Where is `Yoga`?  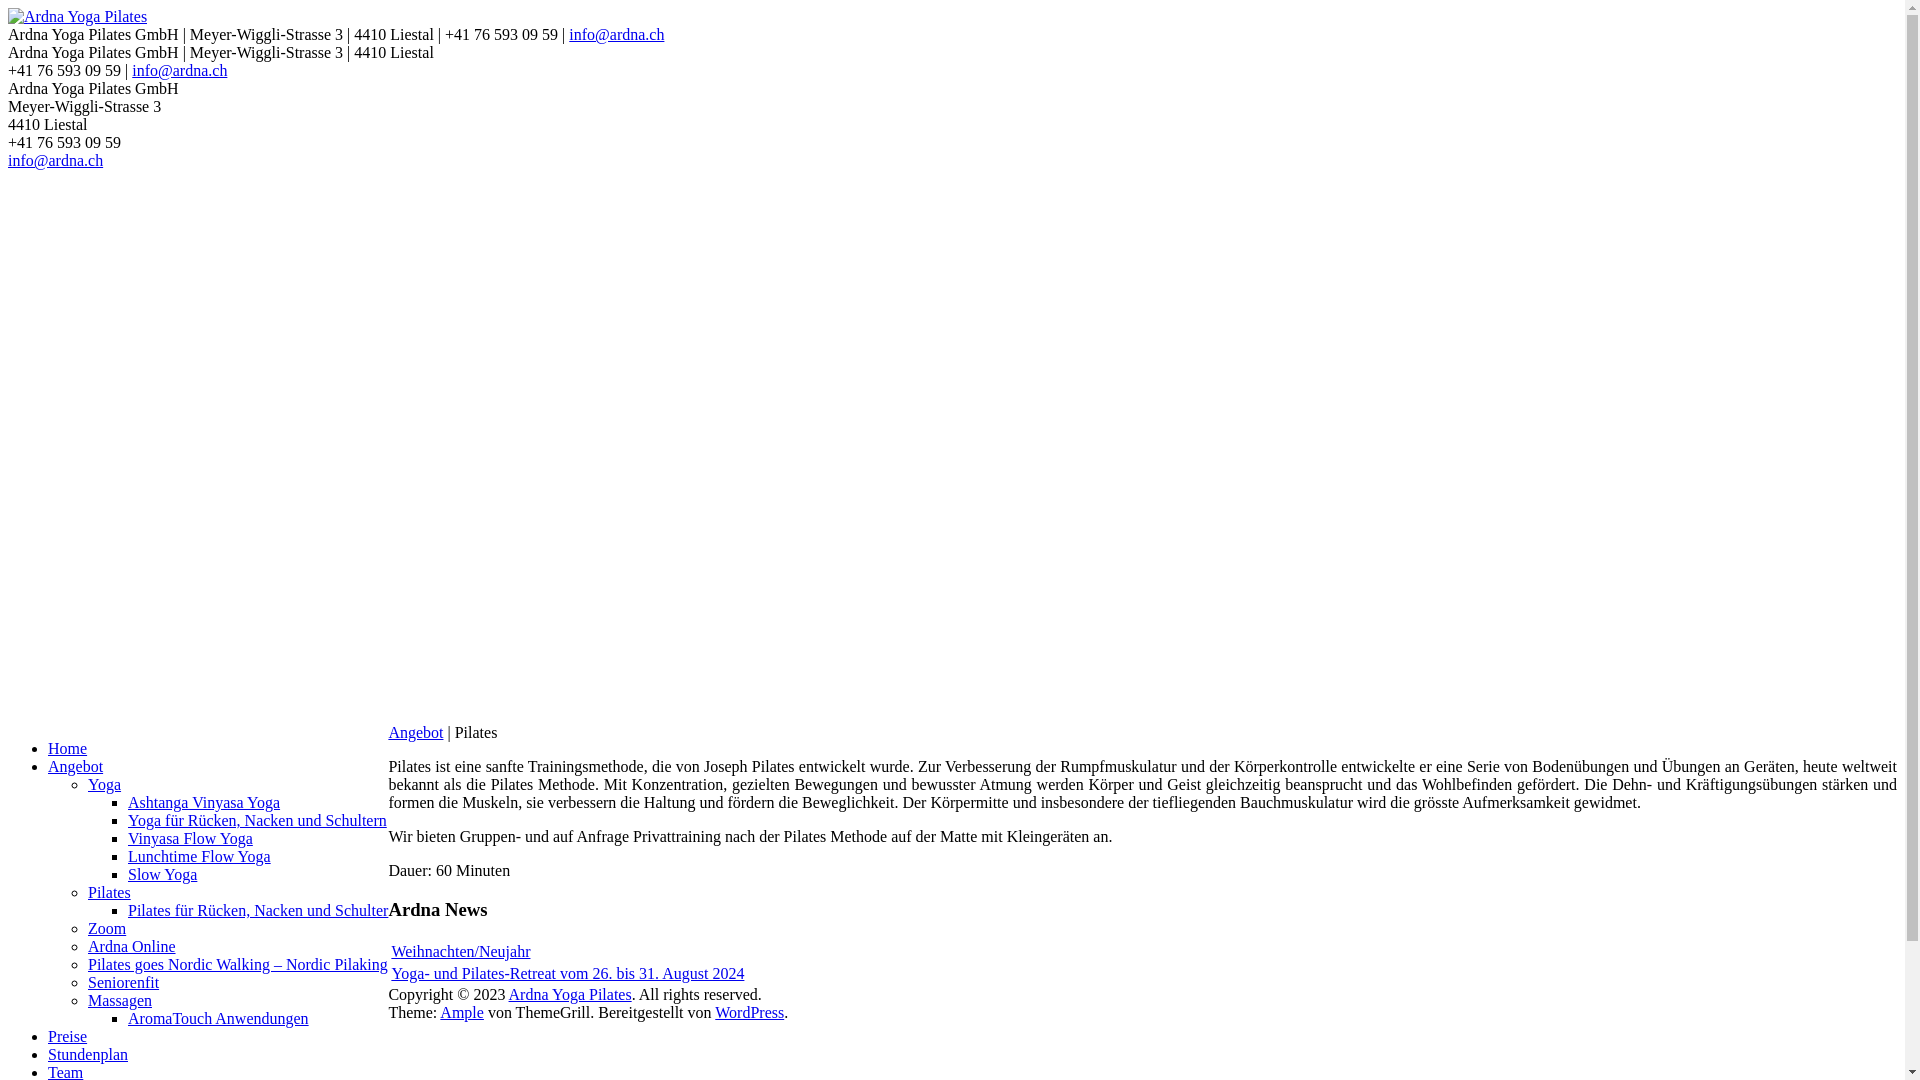
Yoga is located at coordinates (104, 784).